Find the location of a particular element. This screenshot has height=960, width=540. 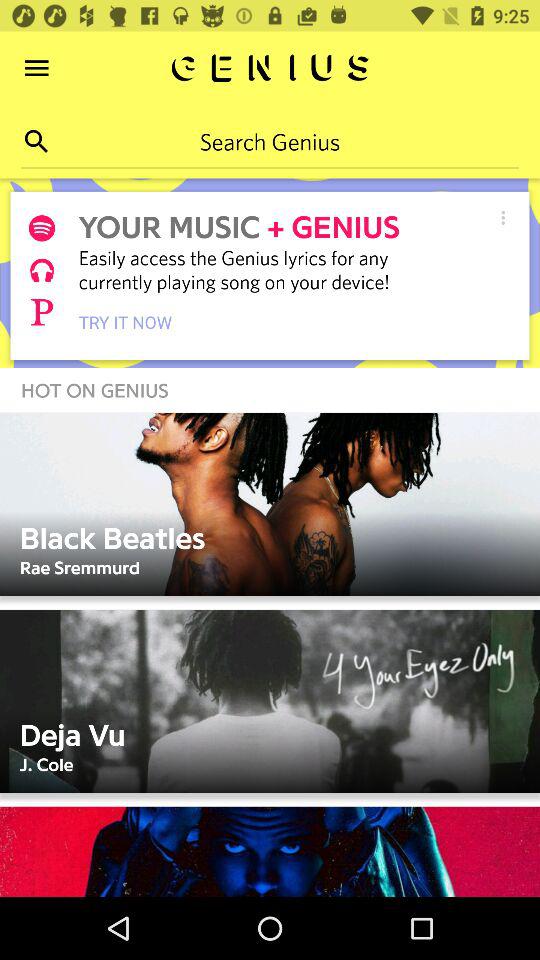

go to settings is located at coordinates (503, 218).